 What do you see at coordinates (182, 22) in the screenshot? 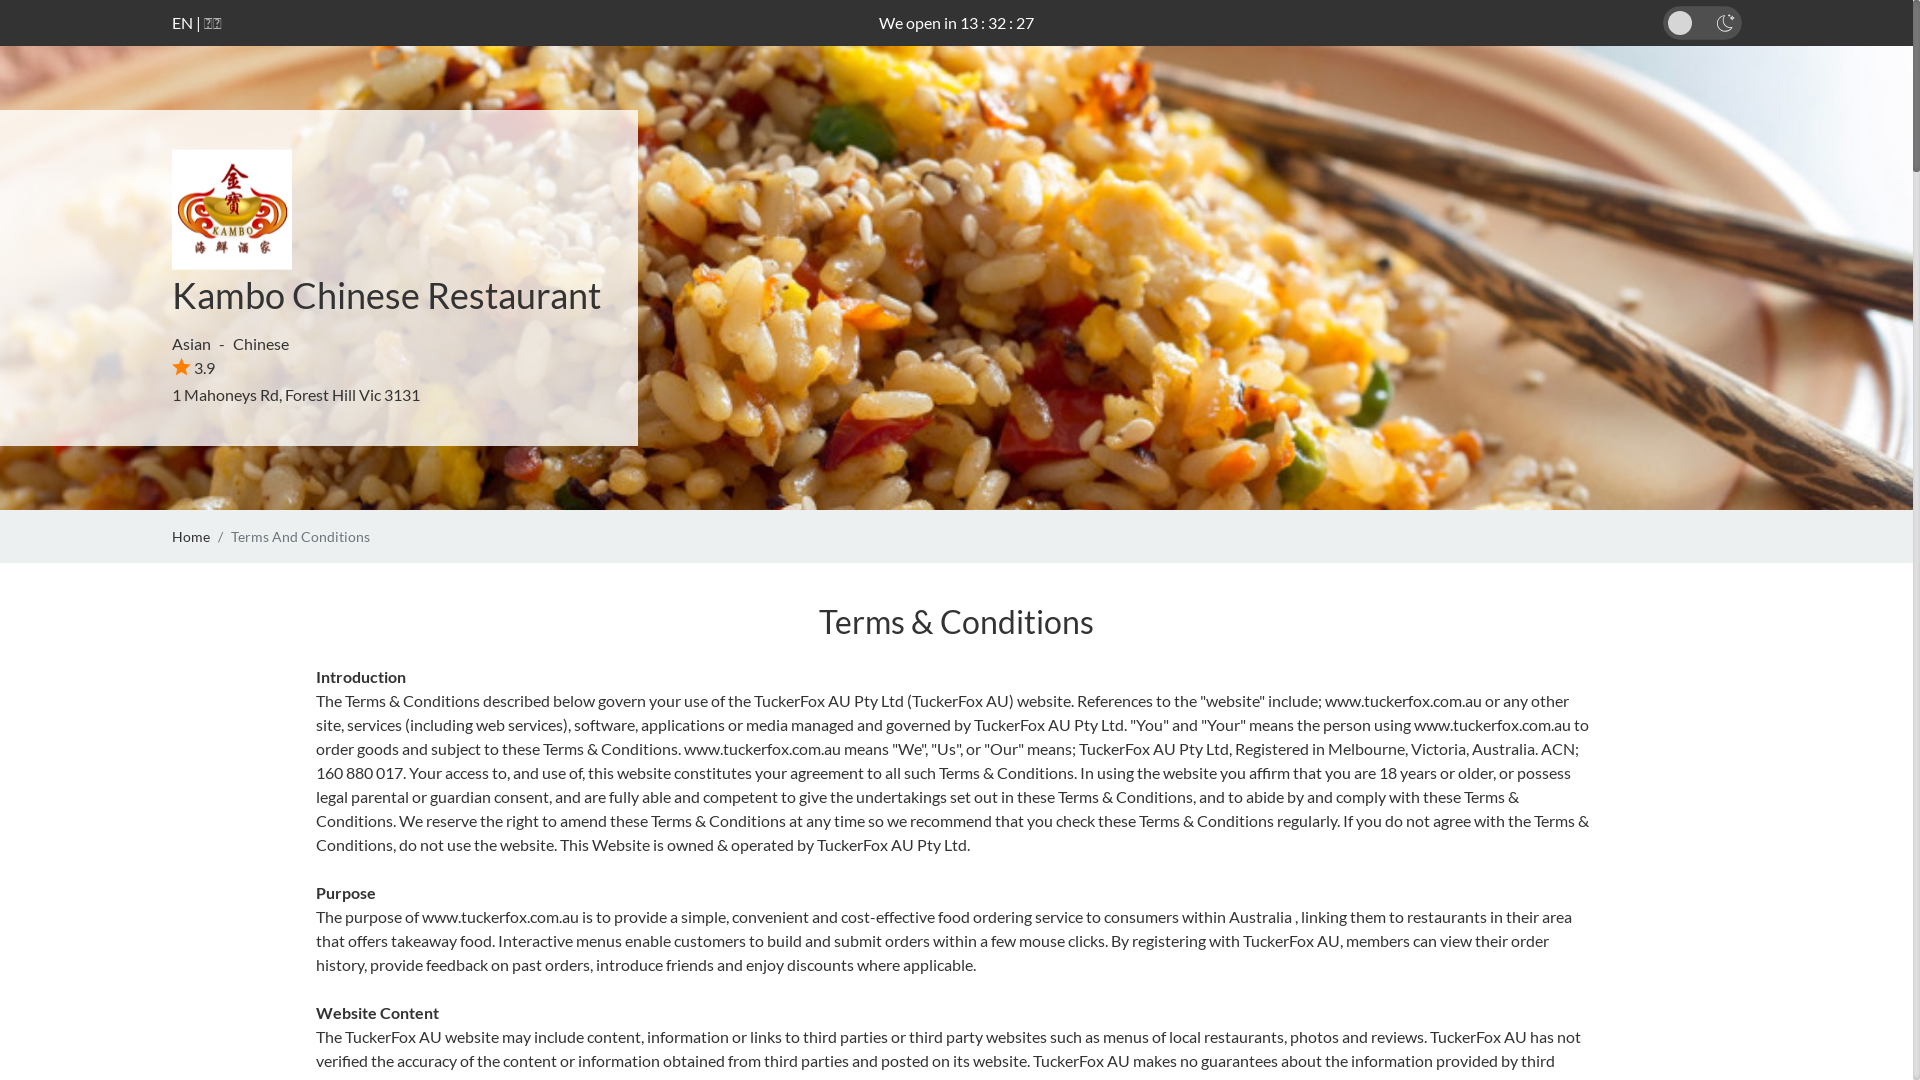
I see `EN` at bounding box center [182, 22].